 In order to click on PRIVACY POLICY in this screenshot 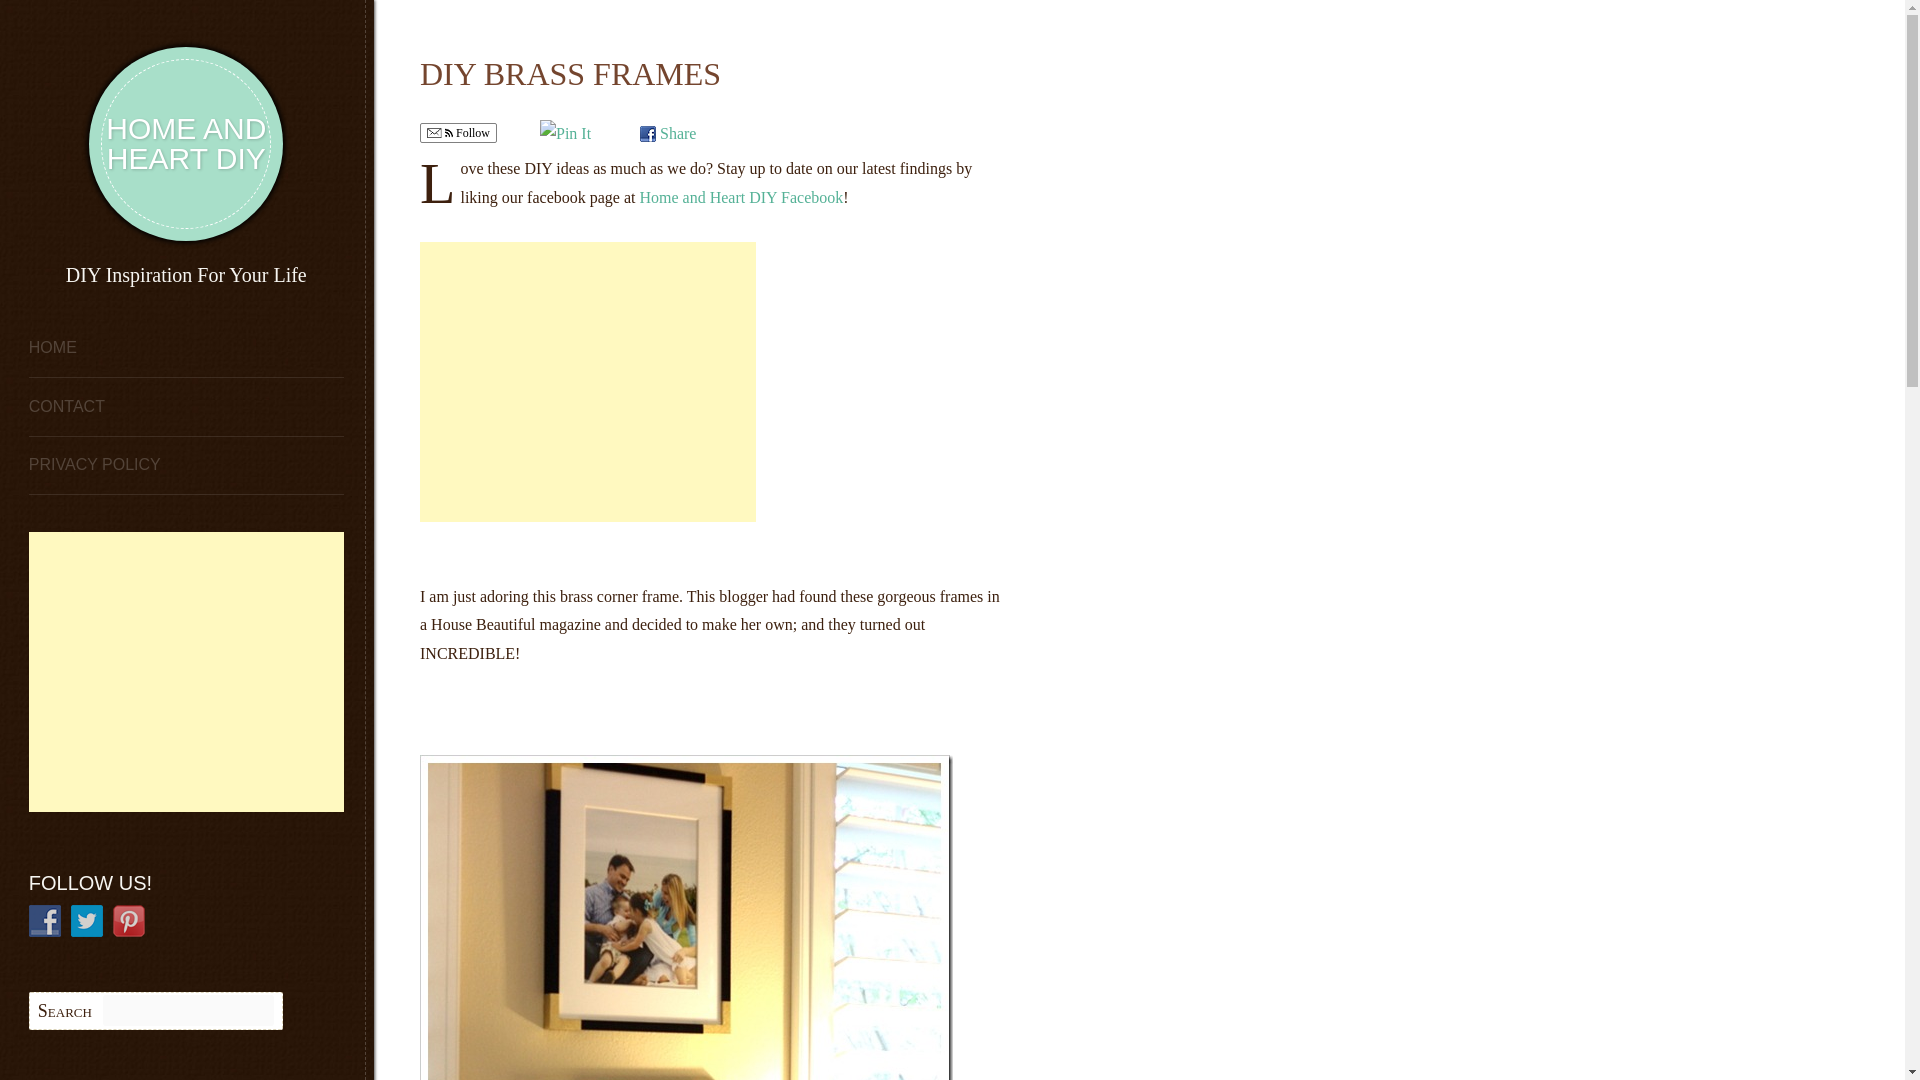, I will do `click(186, 466)`.